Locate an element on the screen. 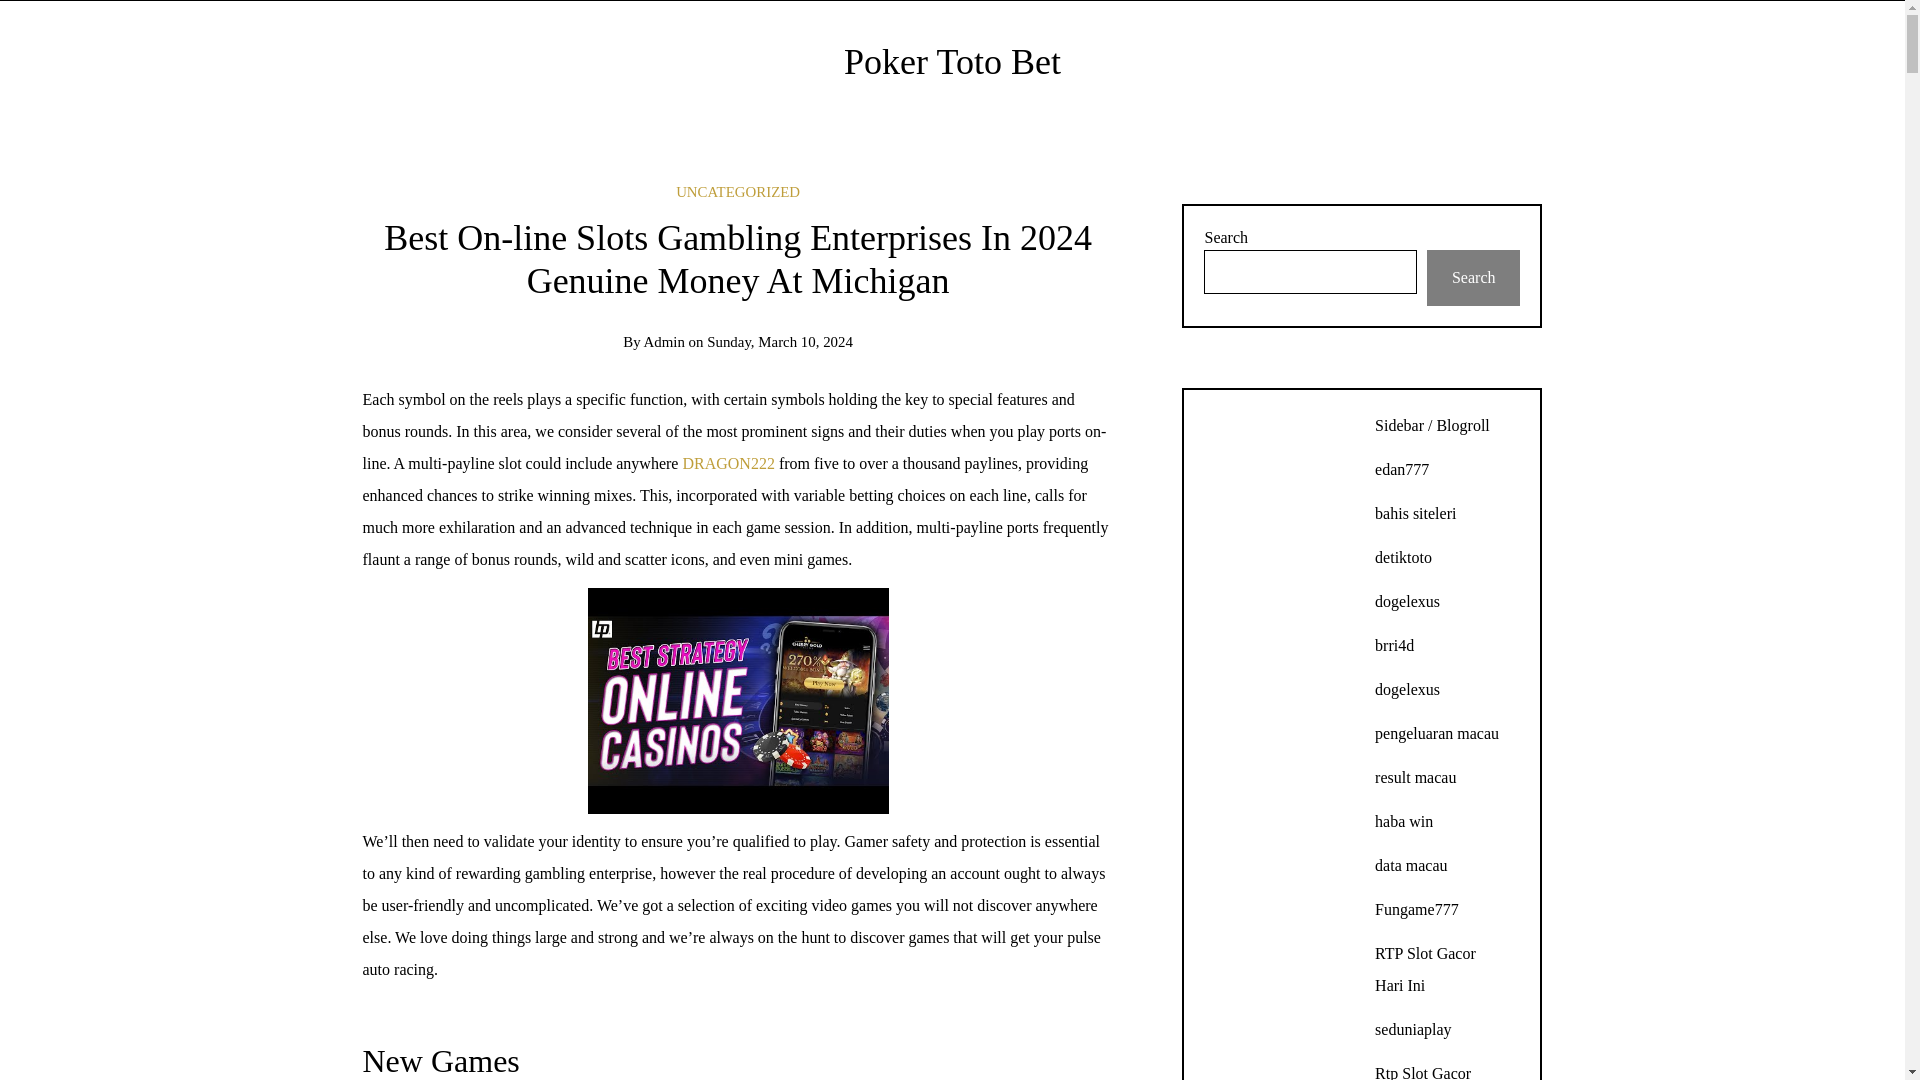 Image resolution: width=1920 pixels, height=1080 pixels. result macau is located at coordinates (1414, 777).